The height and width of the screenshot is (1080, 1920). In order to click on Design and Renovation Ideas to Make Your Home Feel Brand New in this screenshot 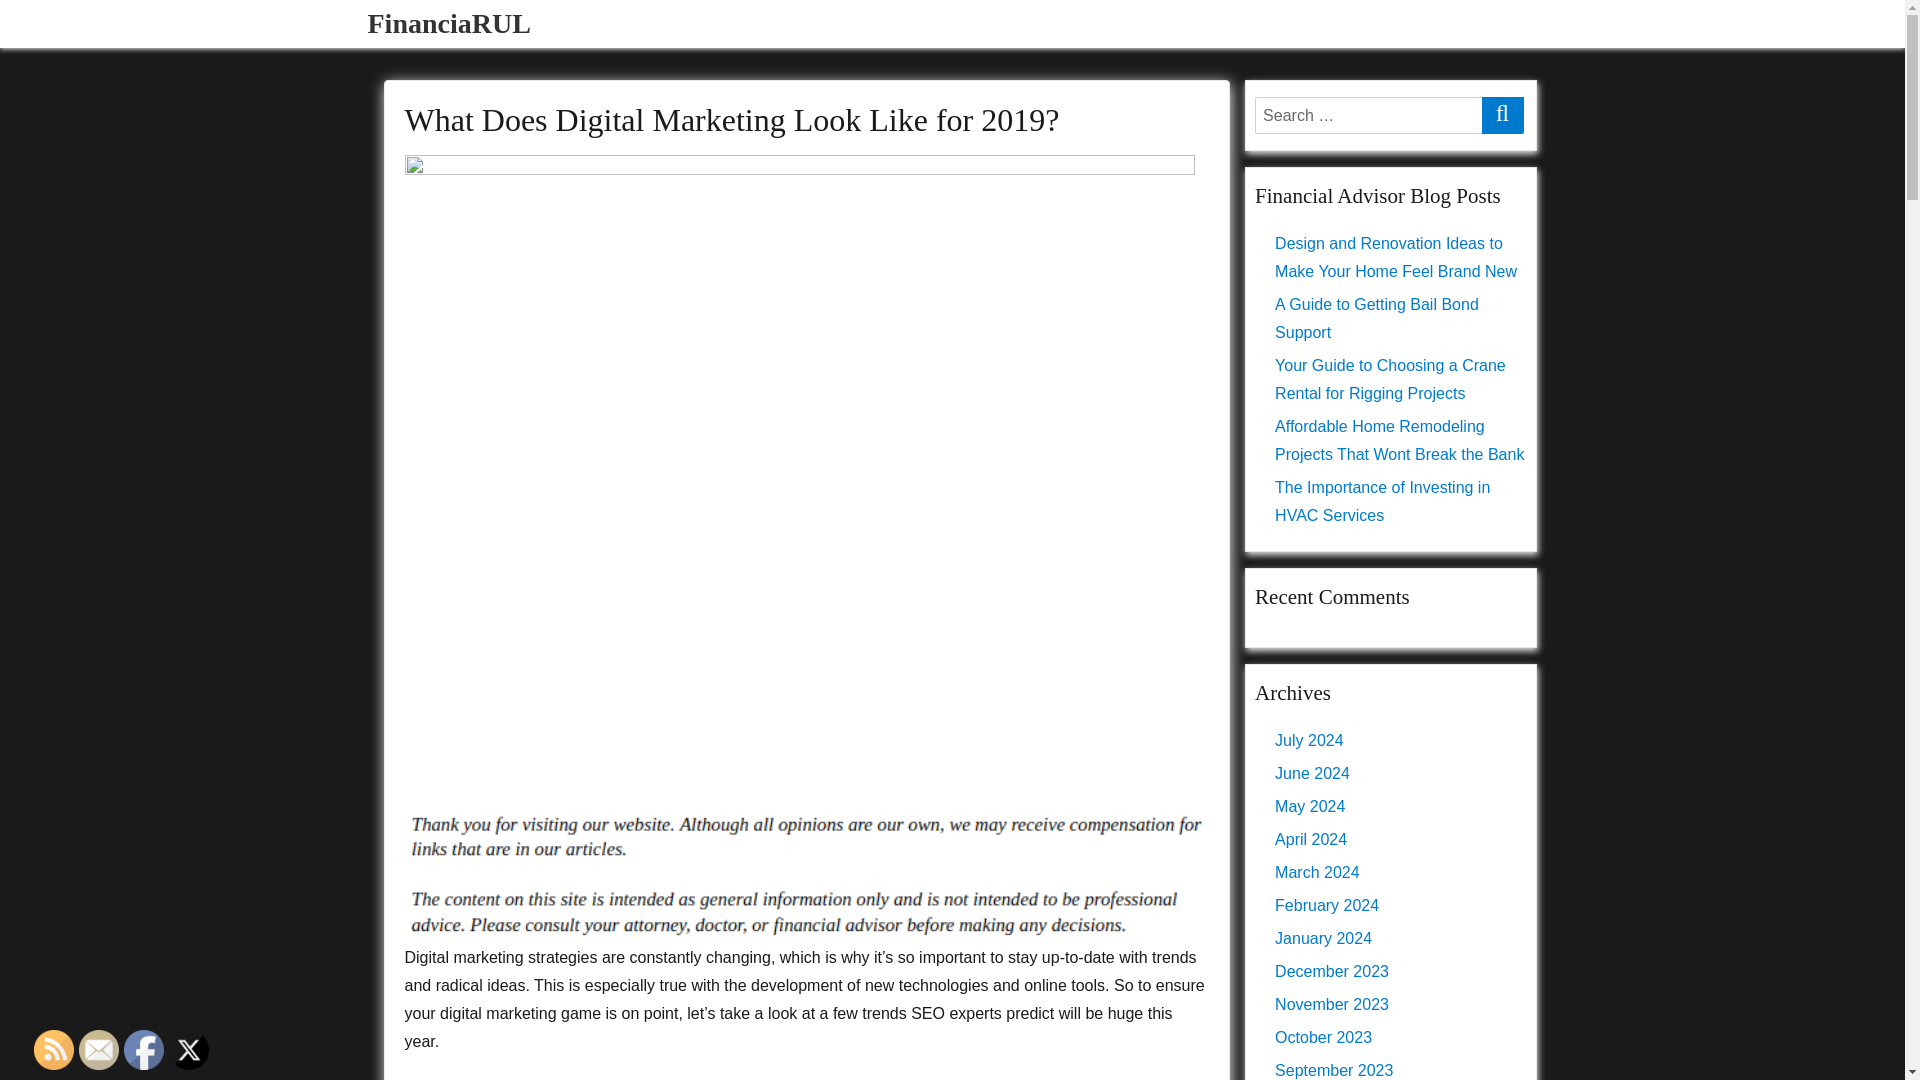, I will do `click(1395, 257)`.